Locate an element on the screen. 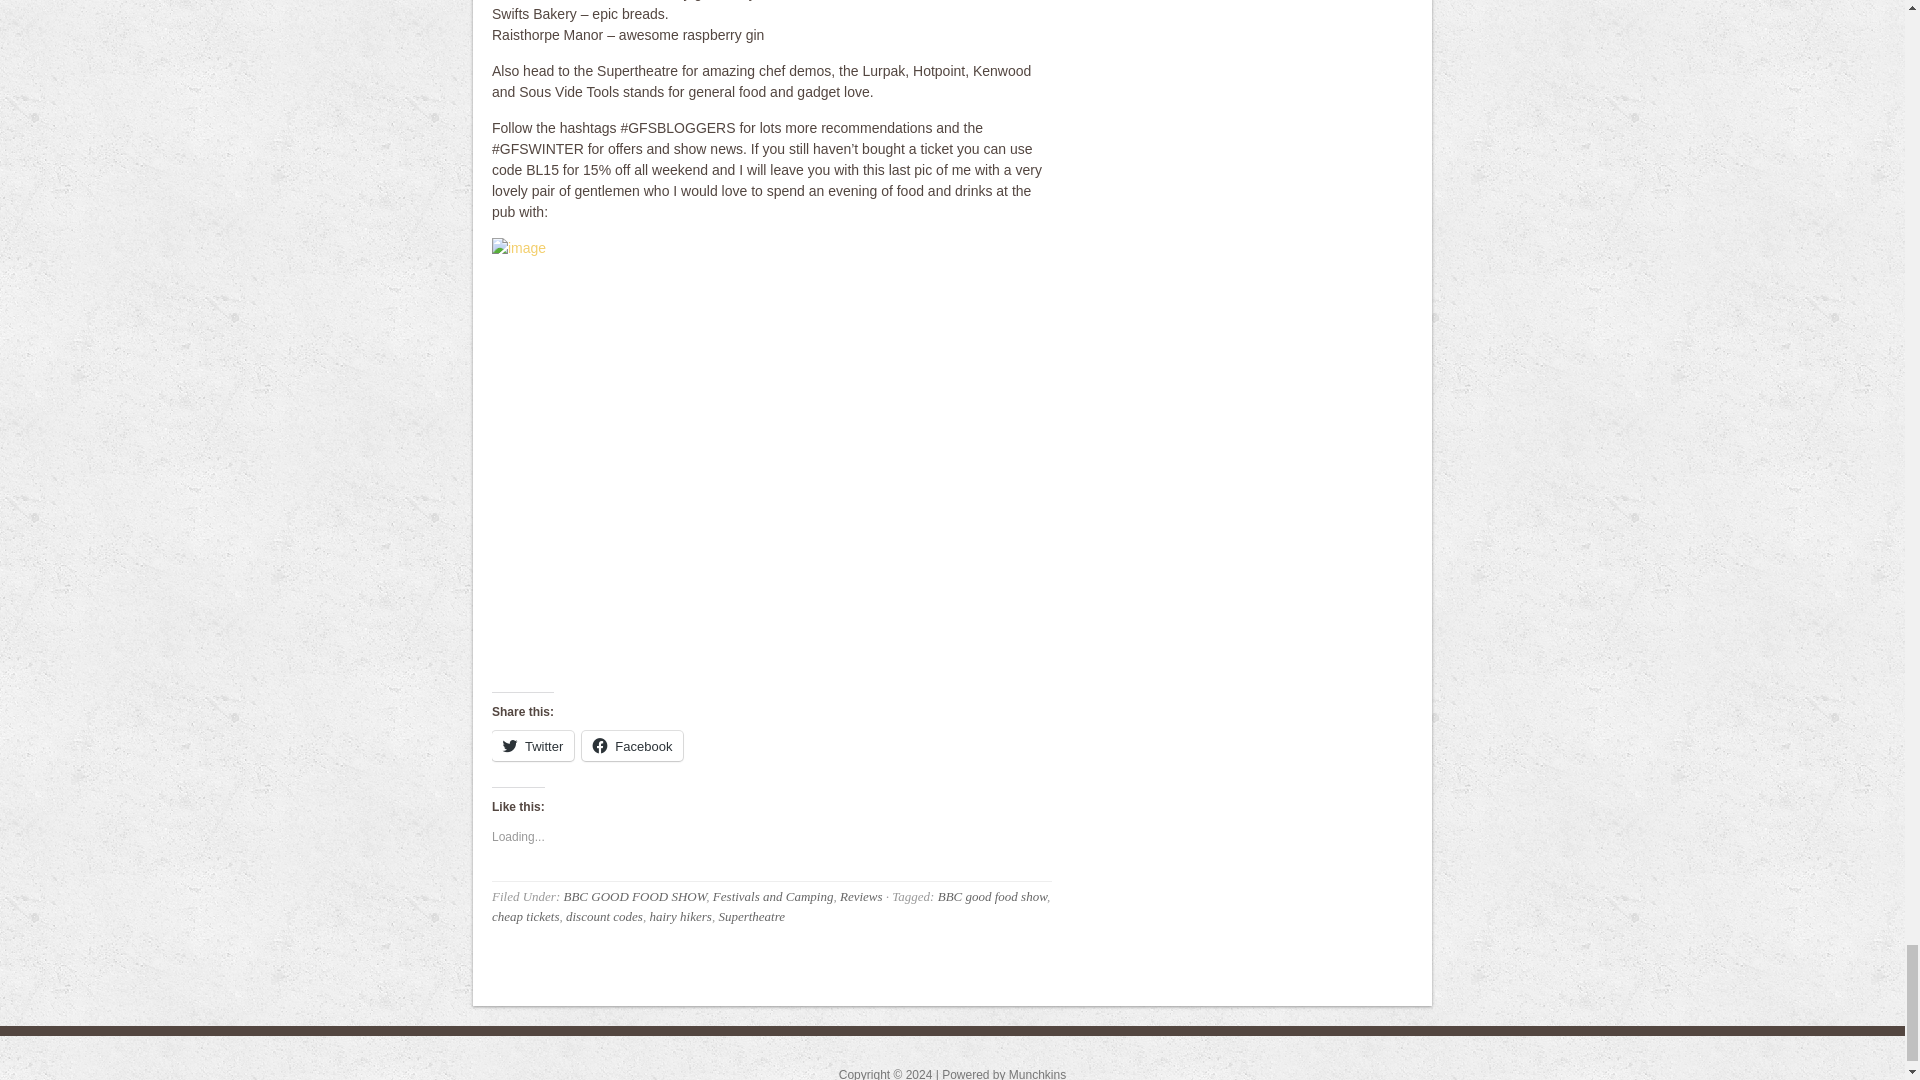  Twitter is located at coordinates (532, 746).